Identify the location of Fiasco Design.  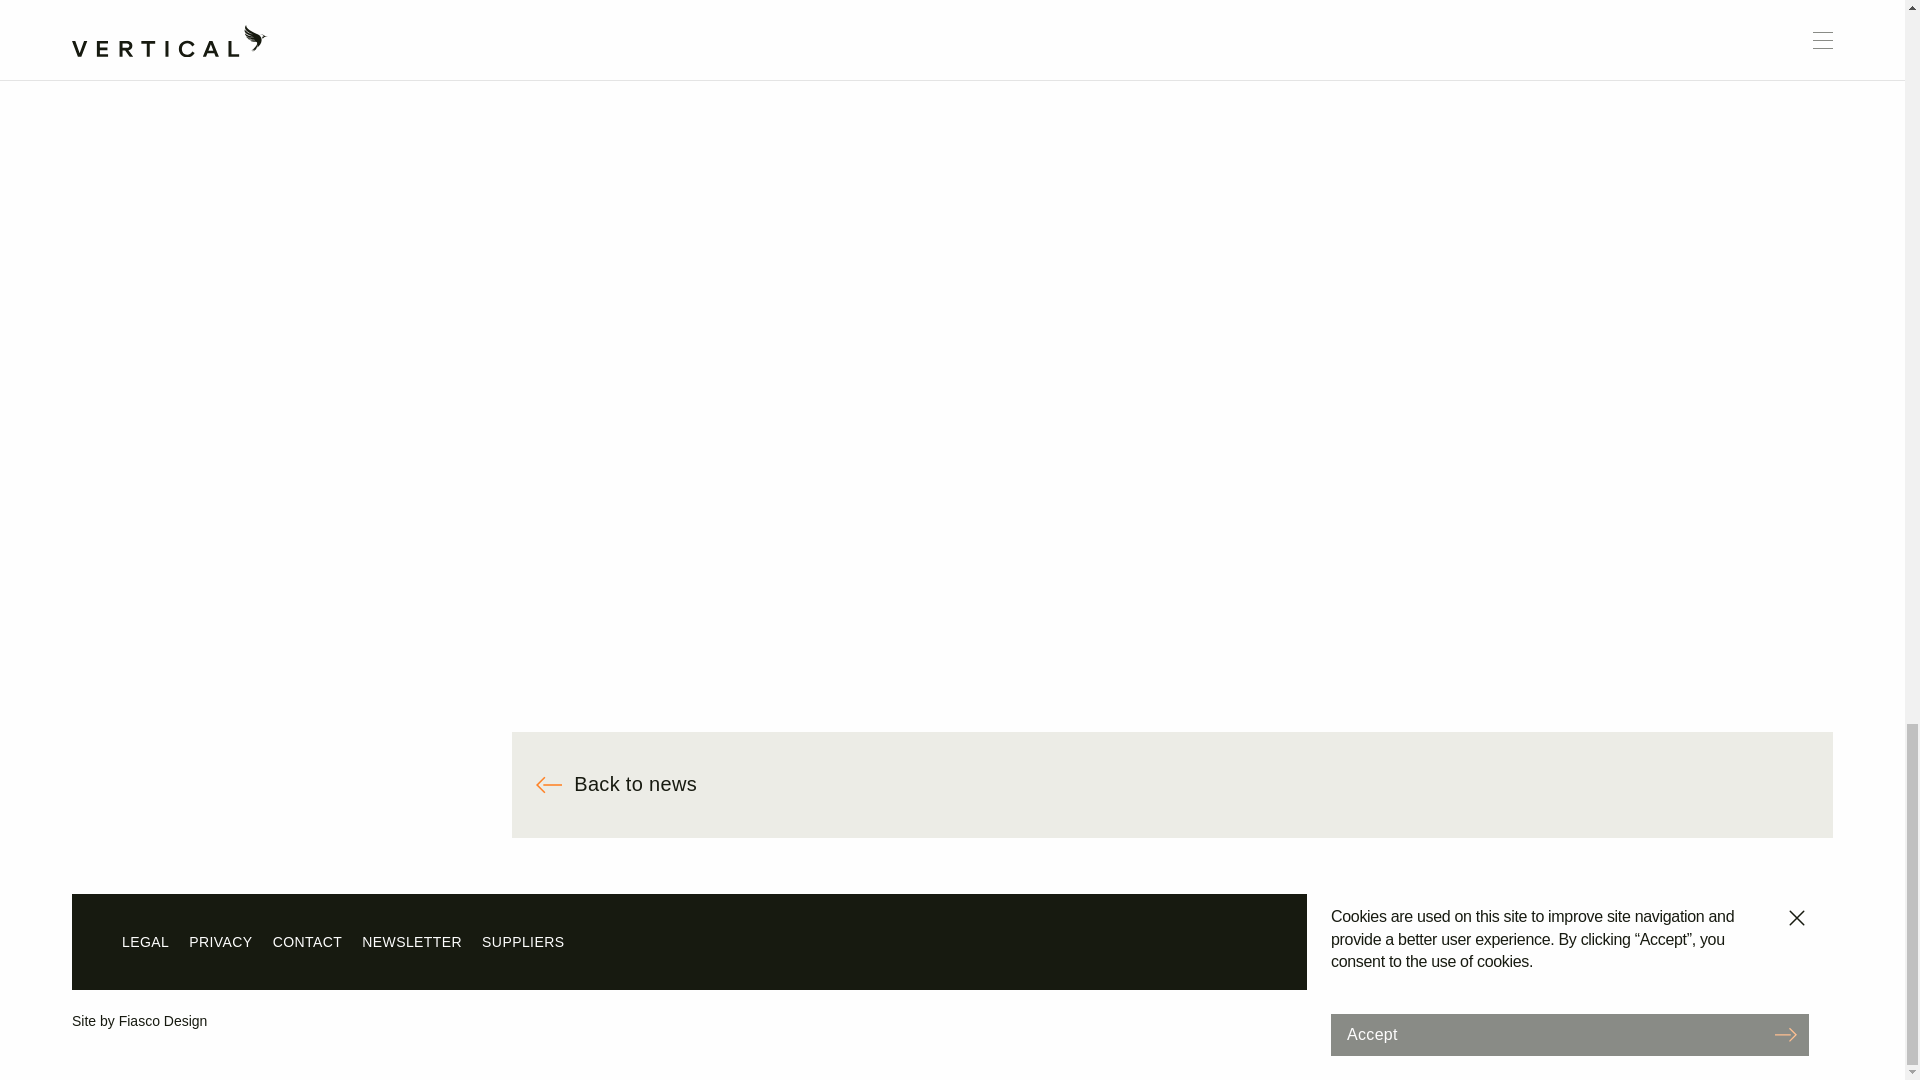
(163, 1020).